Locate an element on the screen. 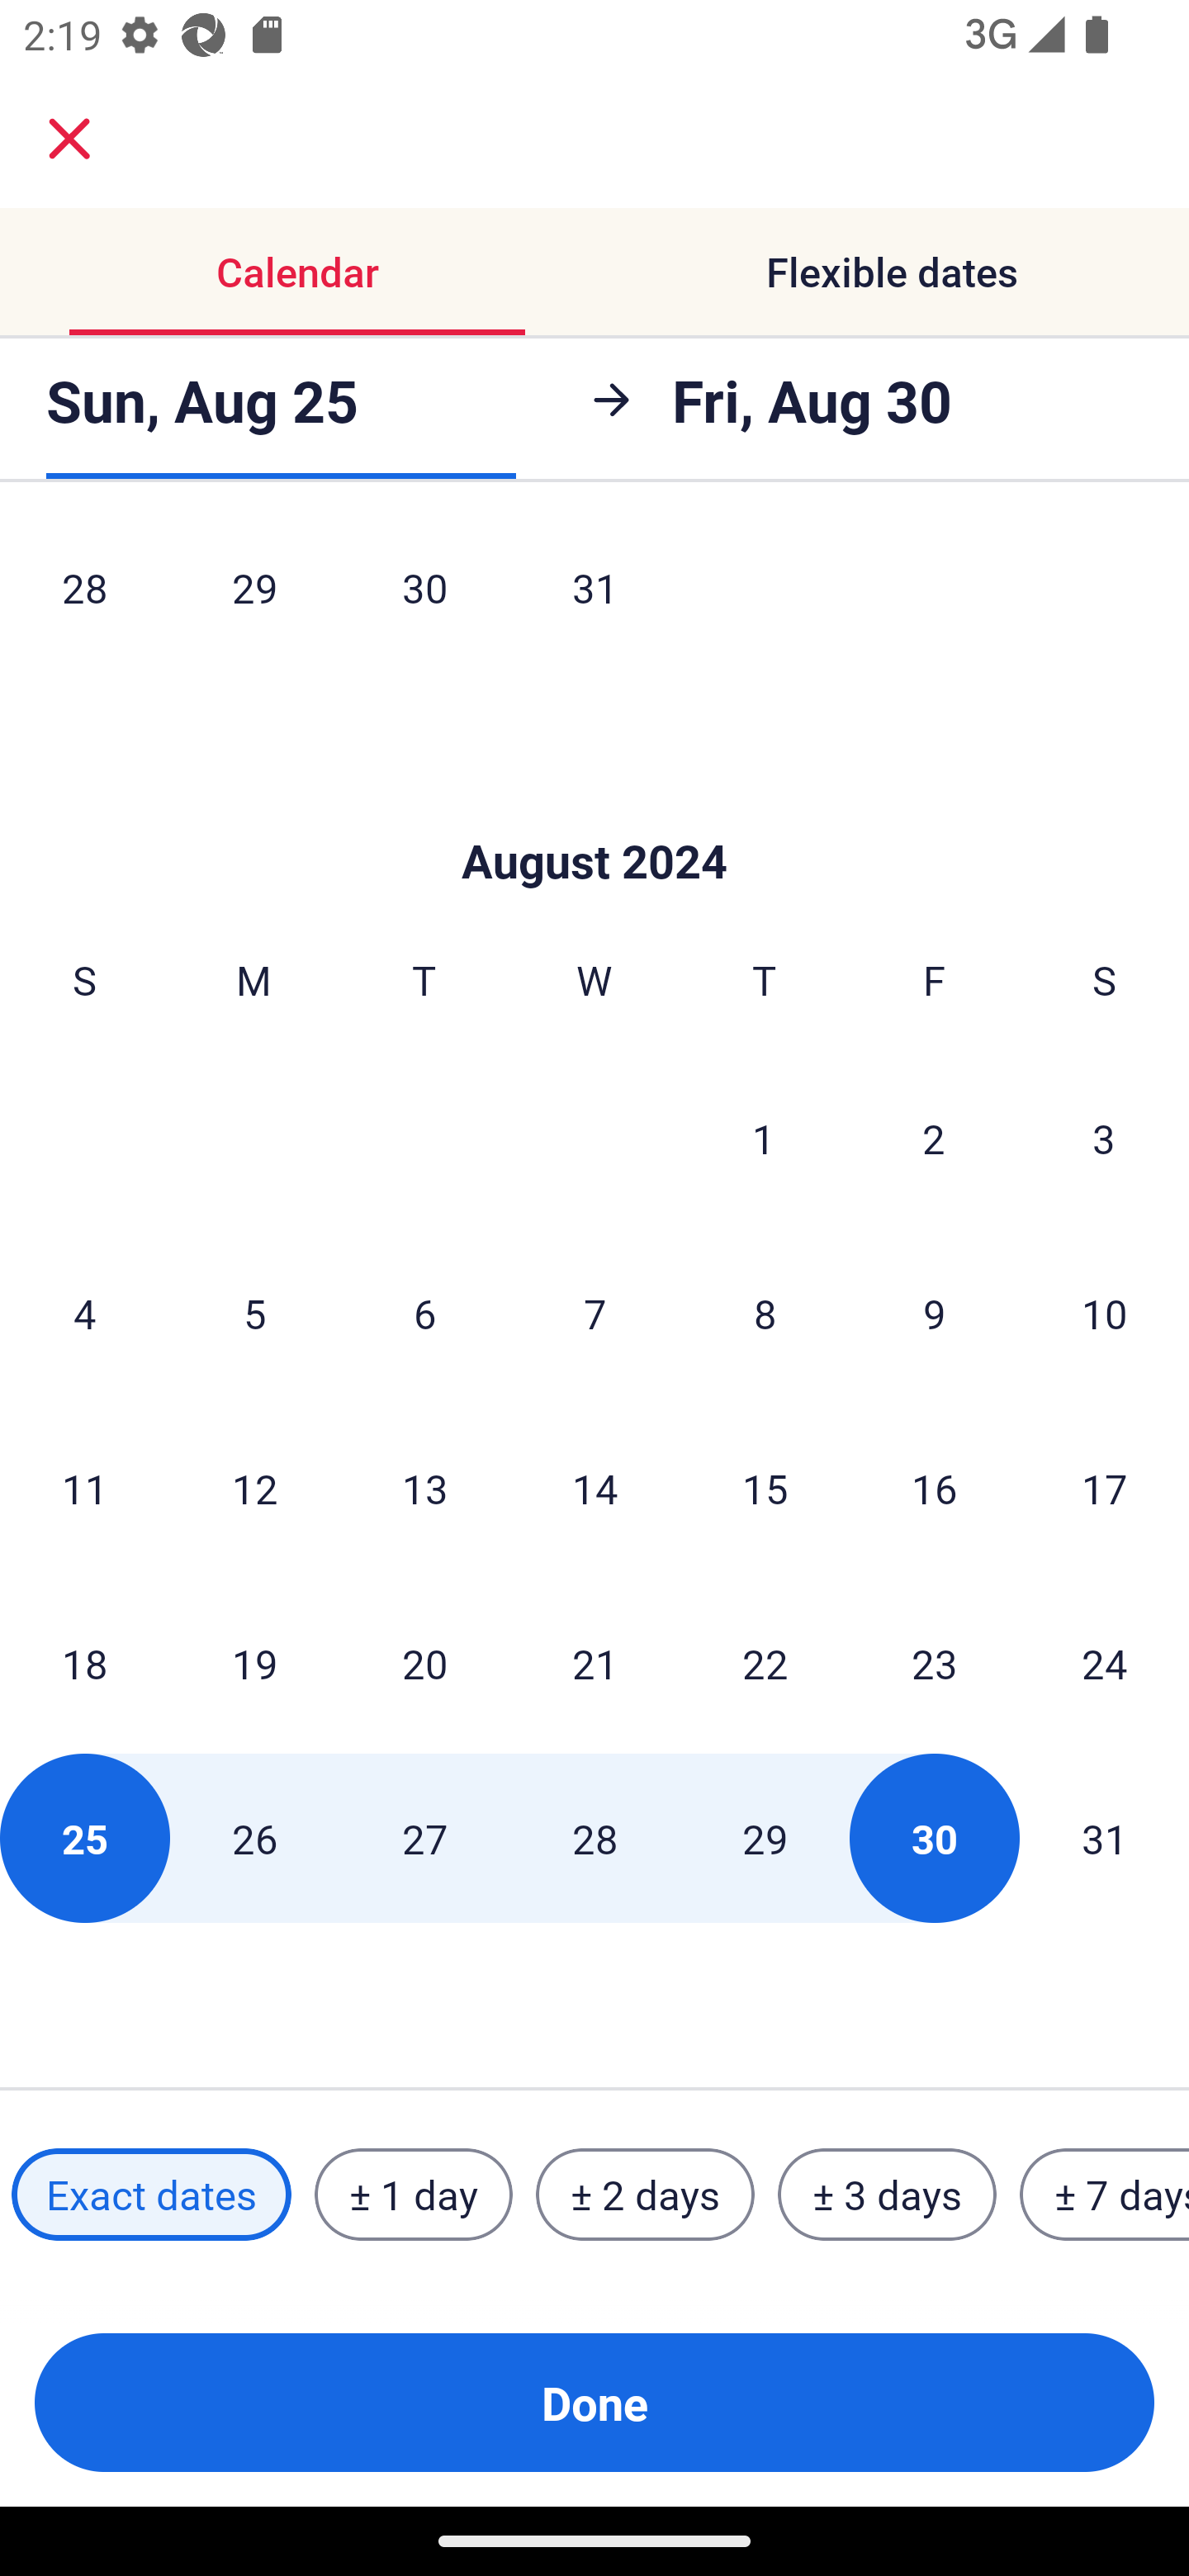  29 Monday, July 29, 2024 is located at coordinates (254, 599).